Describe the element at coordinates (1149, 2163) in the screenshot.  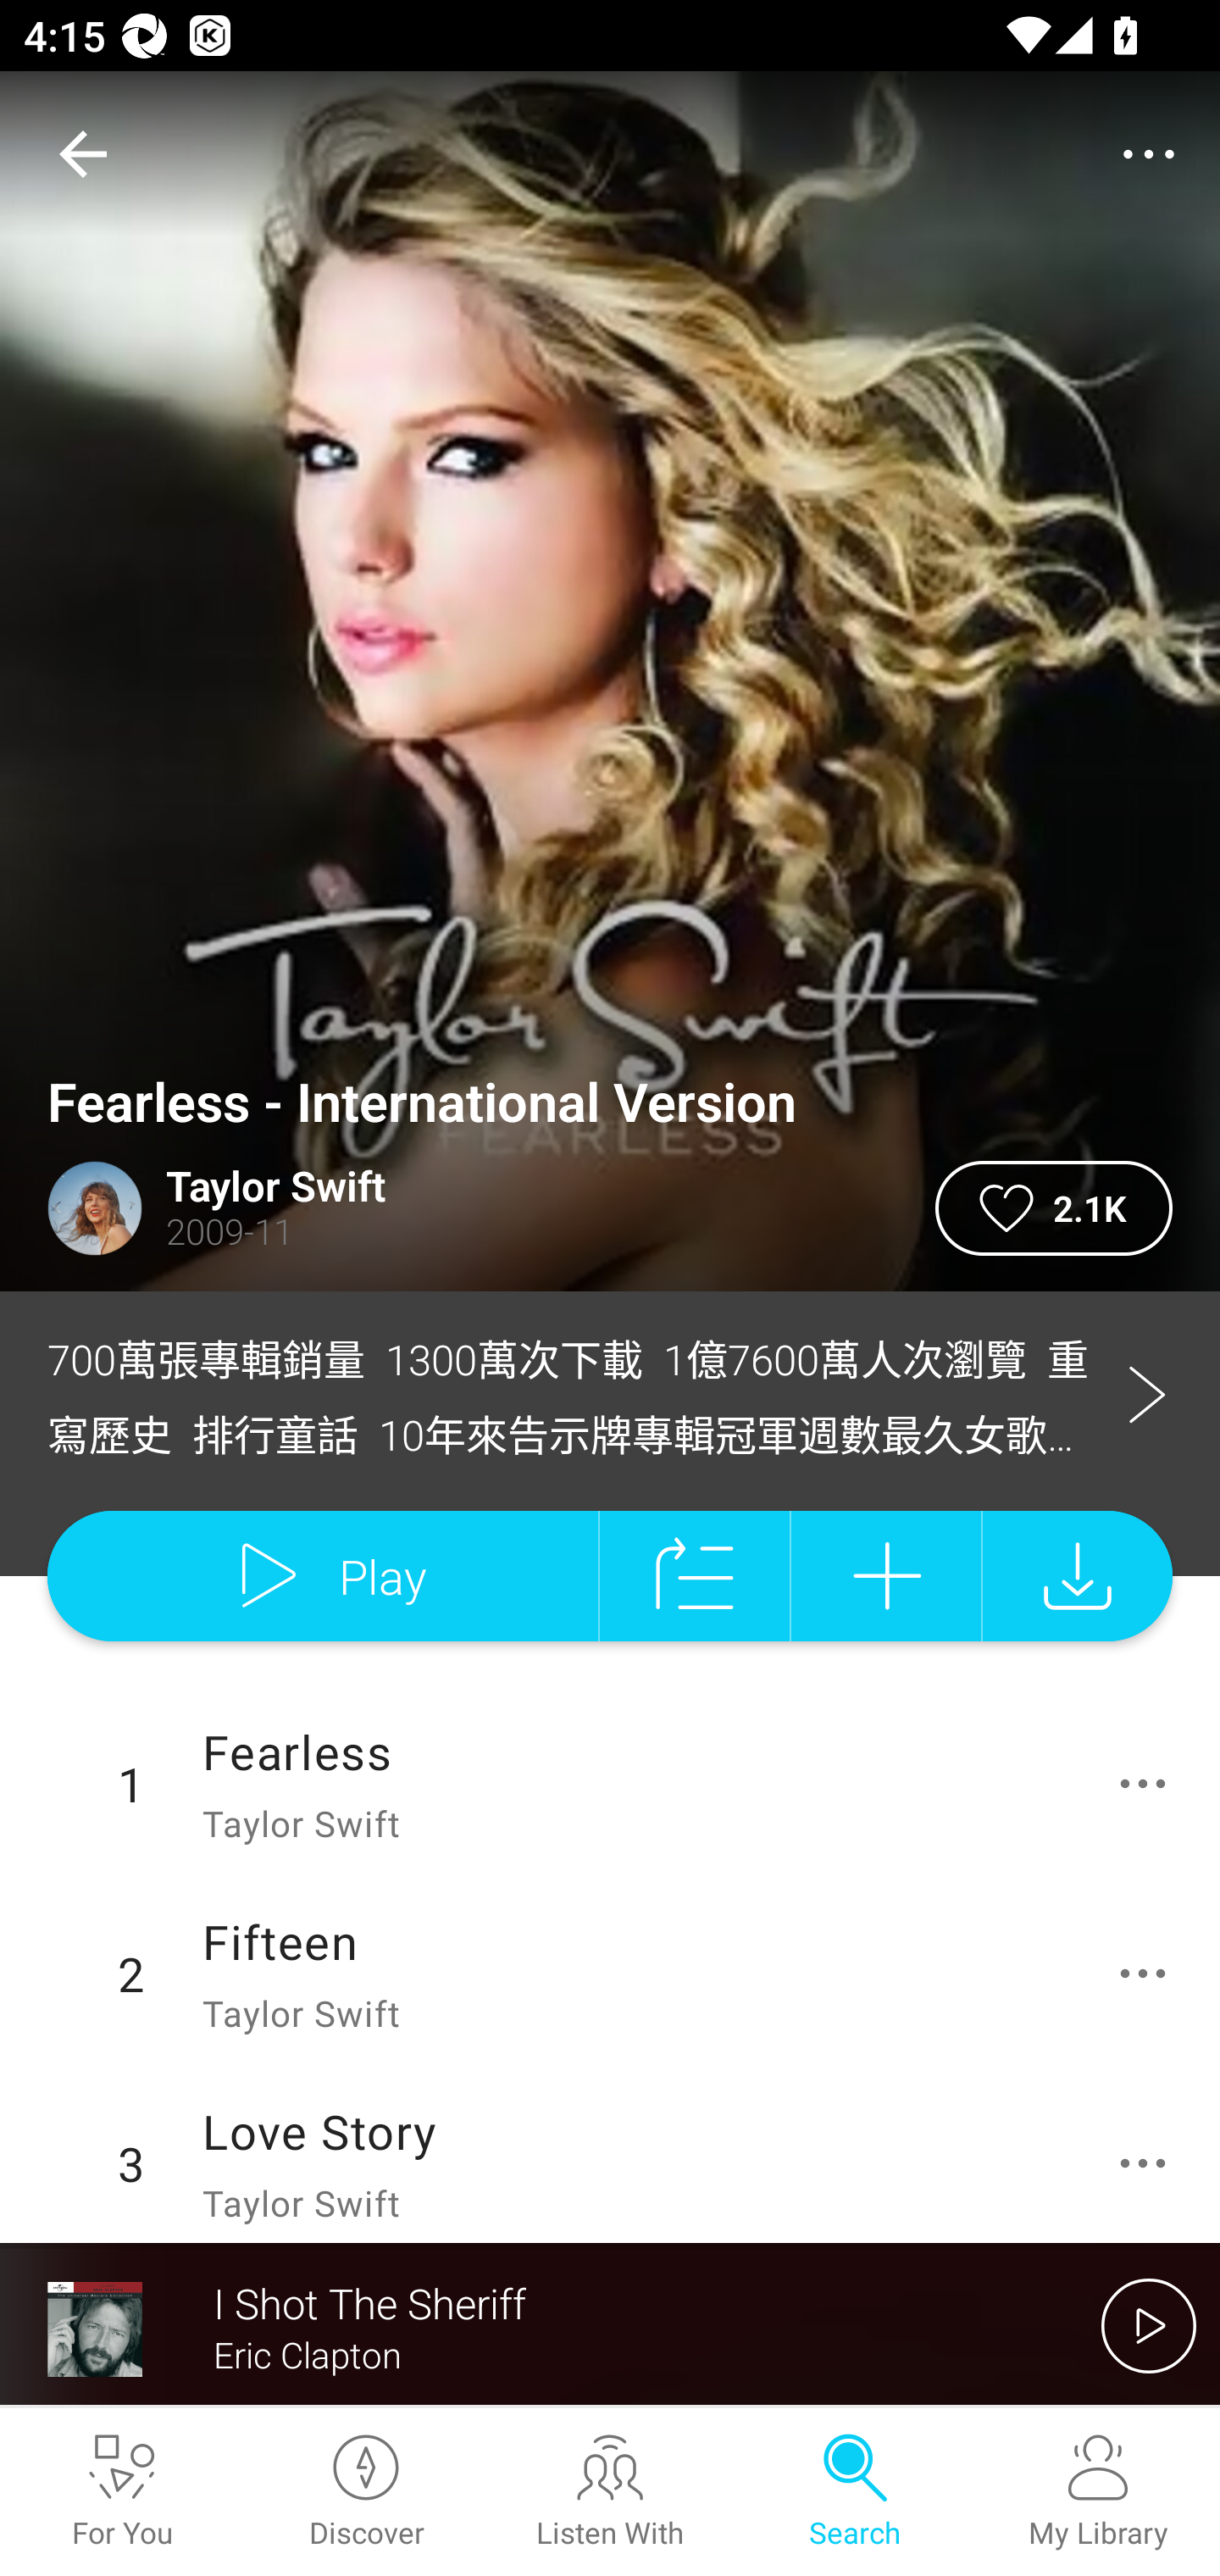
I see `更多操作選項` at that location.